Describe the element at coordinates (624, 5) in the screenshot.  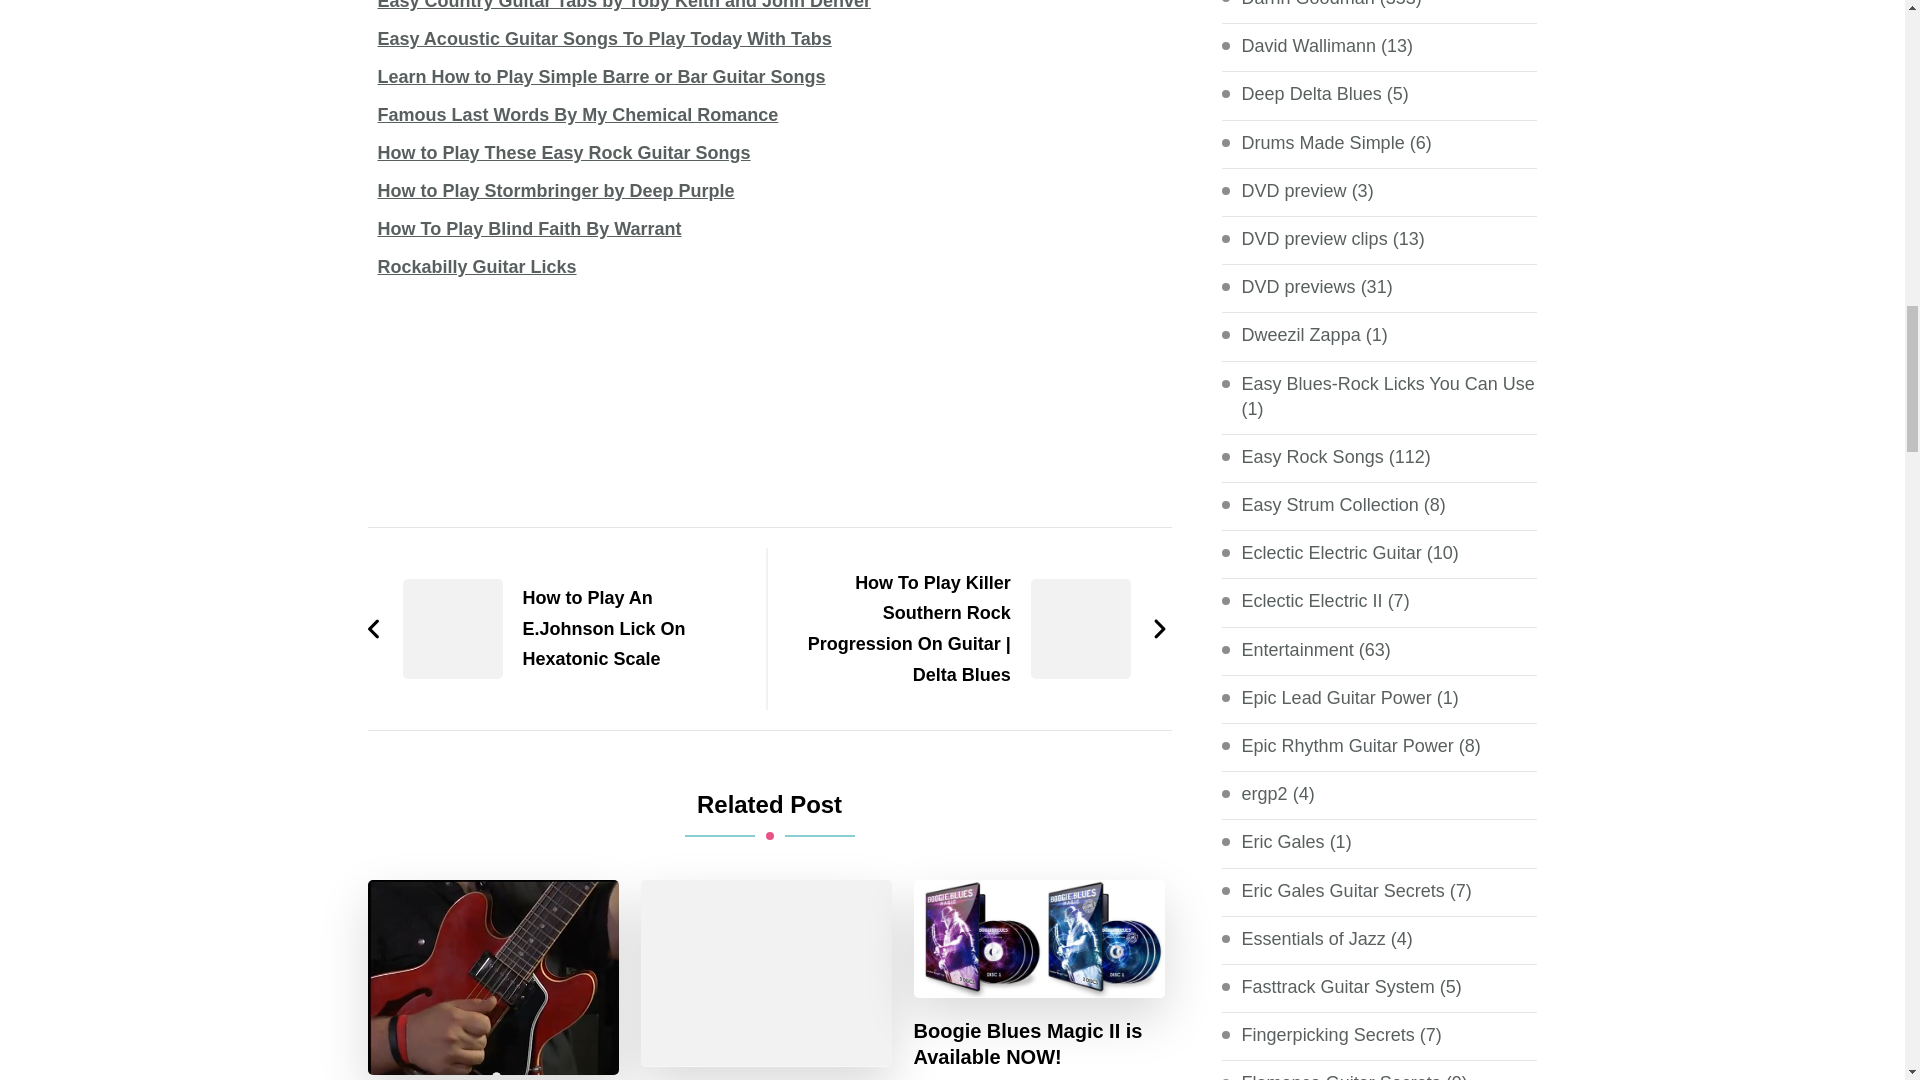
I see `Easy Country Guitar Tabs by Toby Keith and John Denver` at that location.